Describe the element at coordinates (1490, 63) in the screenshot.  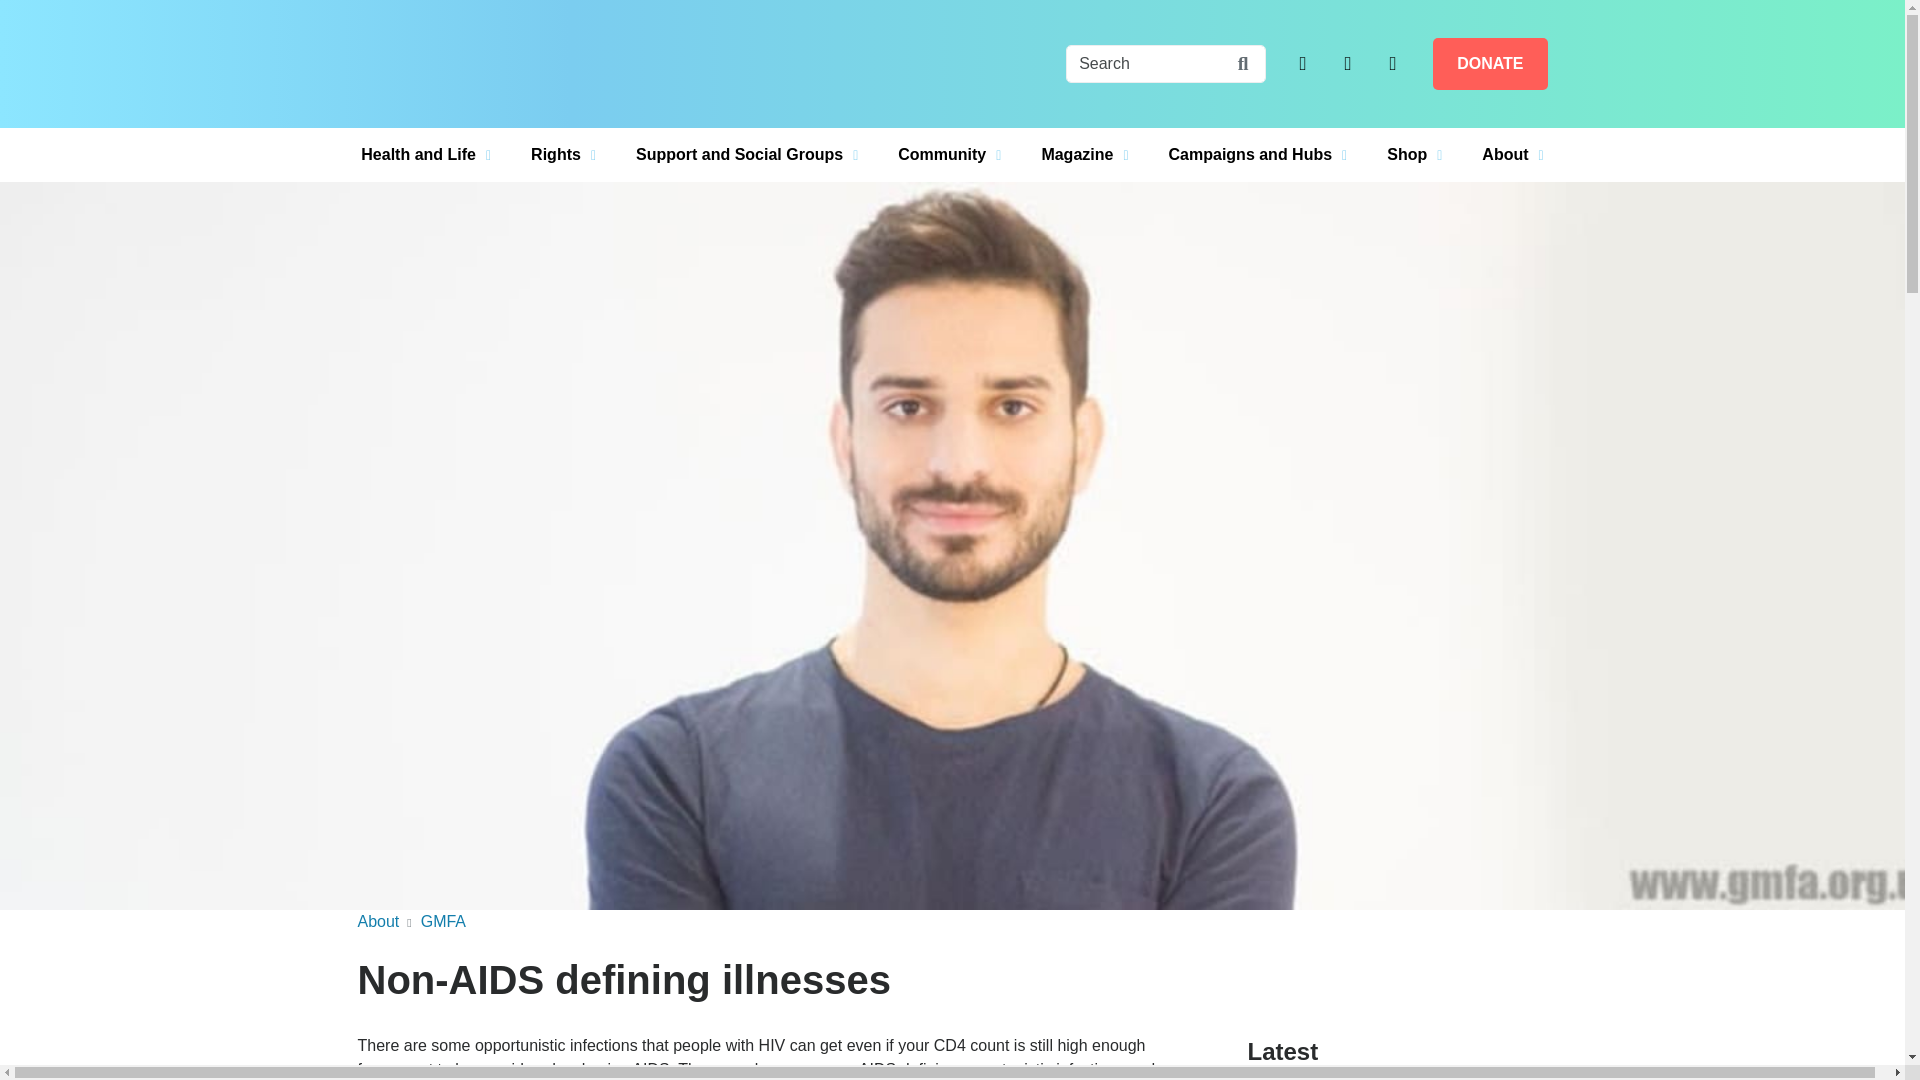
I see `DONATE` at that location.